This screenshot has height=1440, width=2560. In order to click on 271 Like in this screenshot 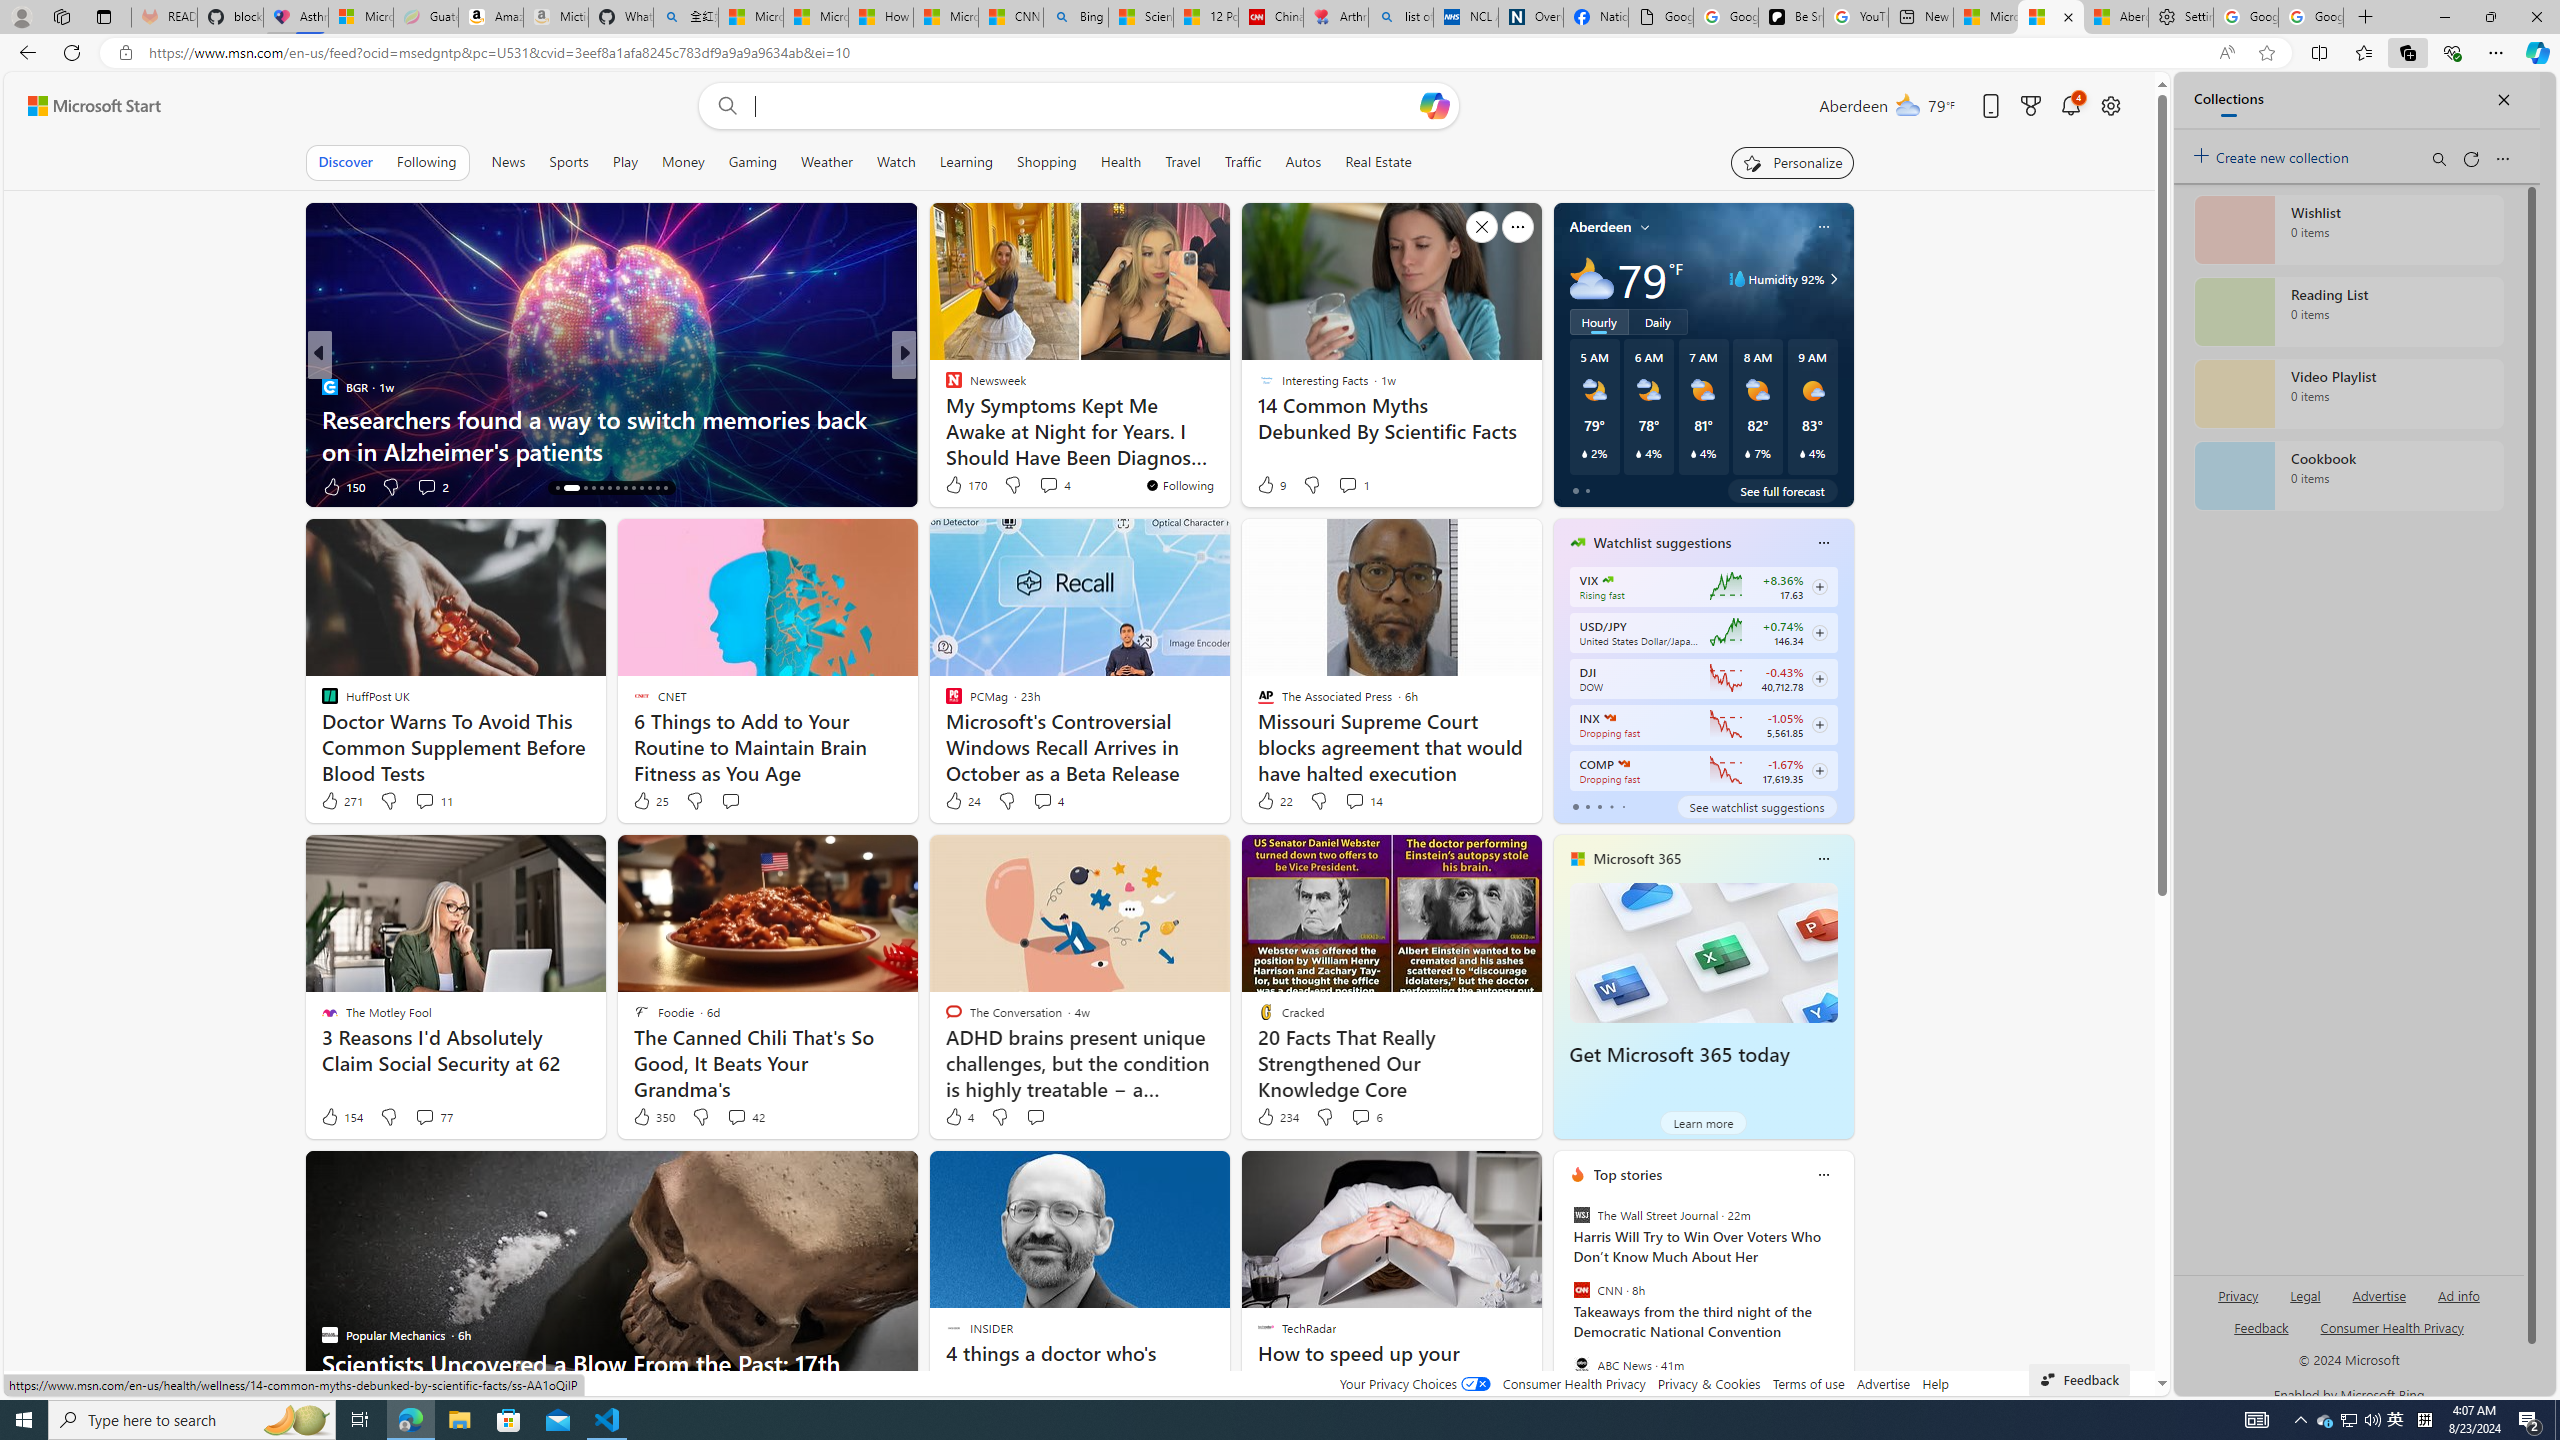, I will do `click(340, 801)`.